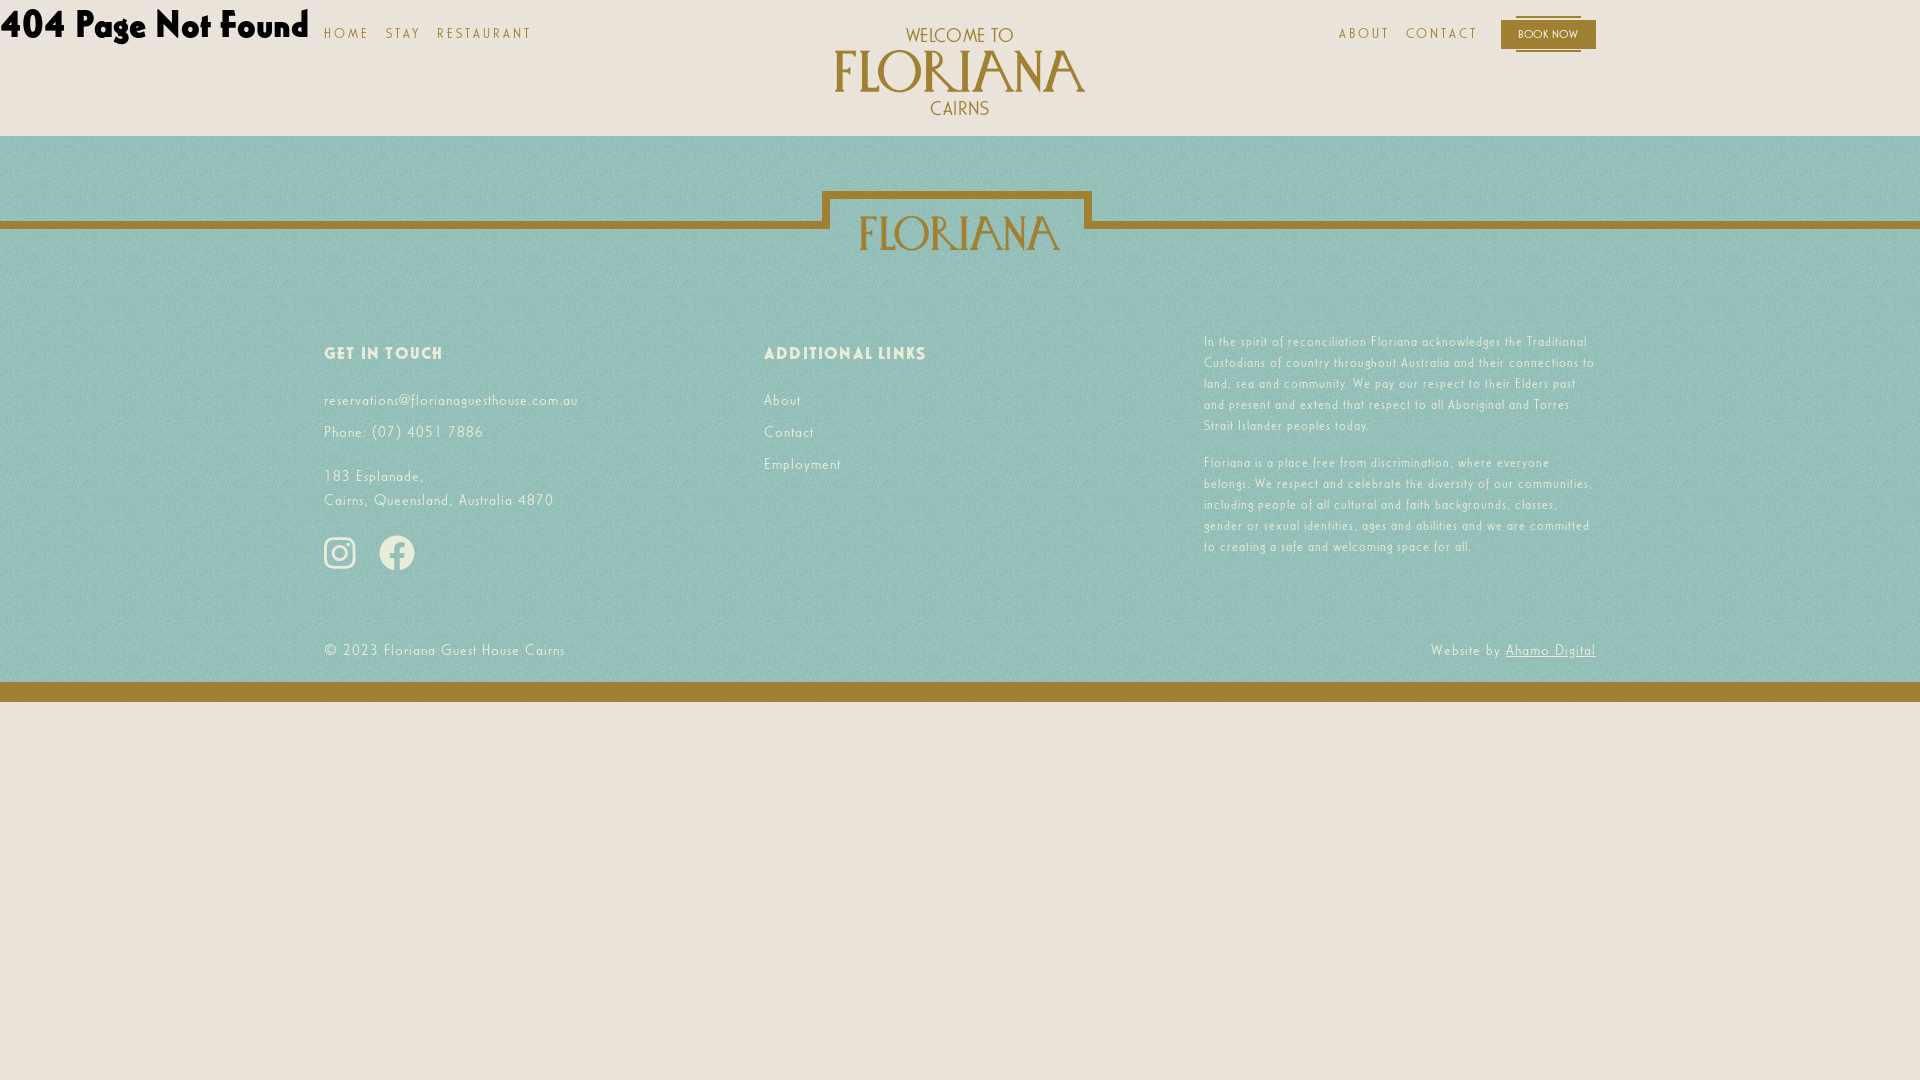  Describe the element at coordinates (789, 432) in the screenshot. I see `Contact` at that location.